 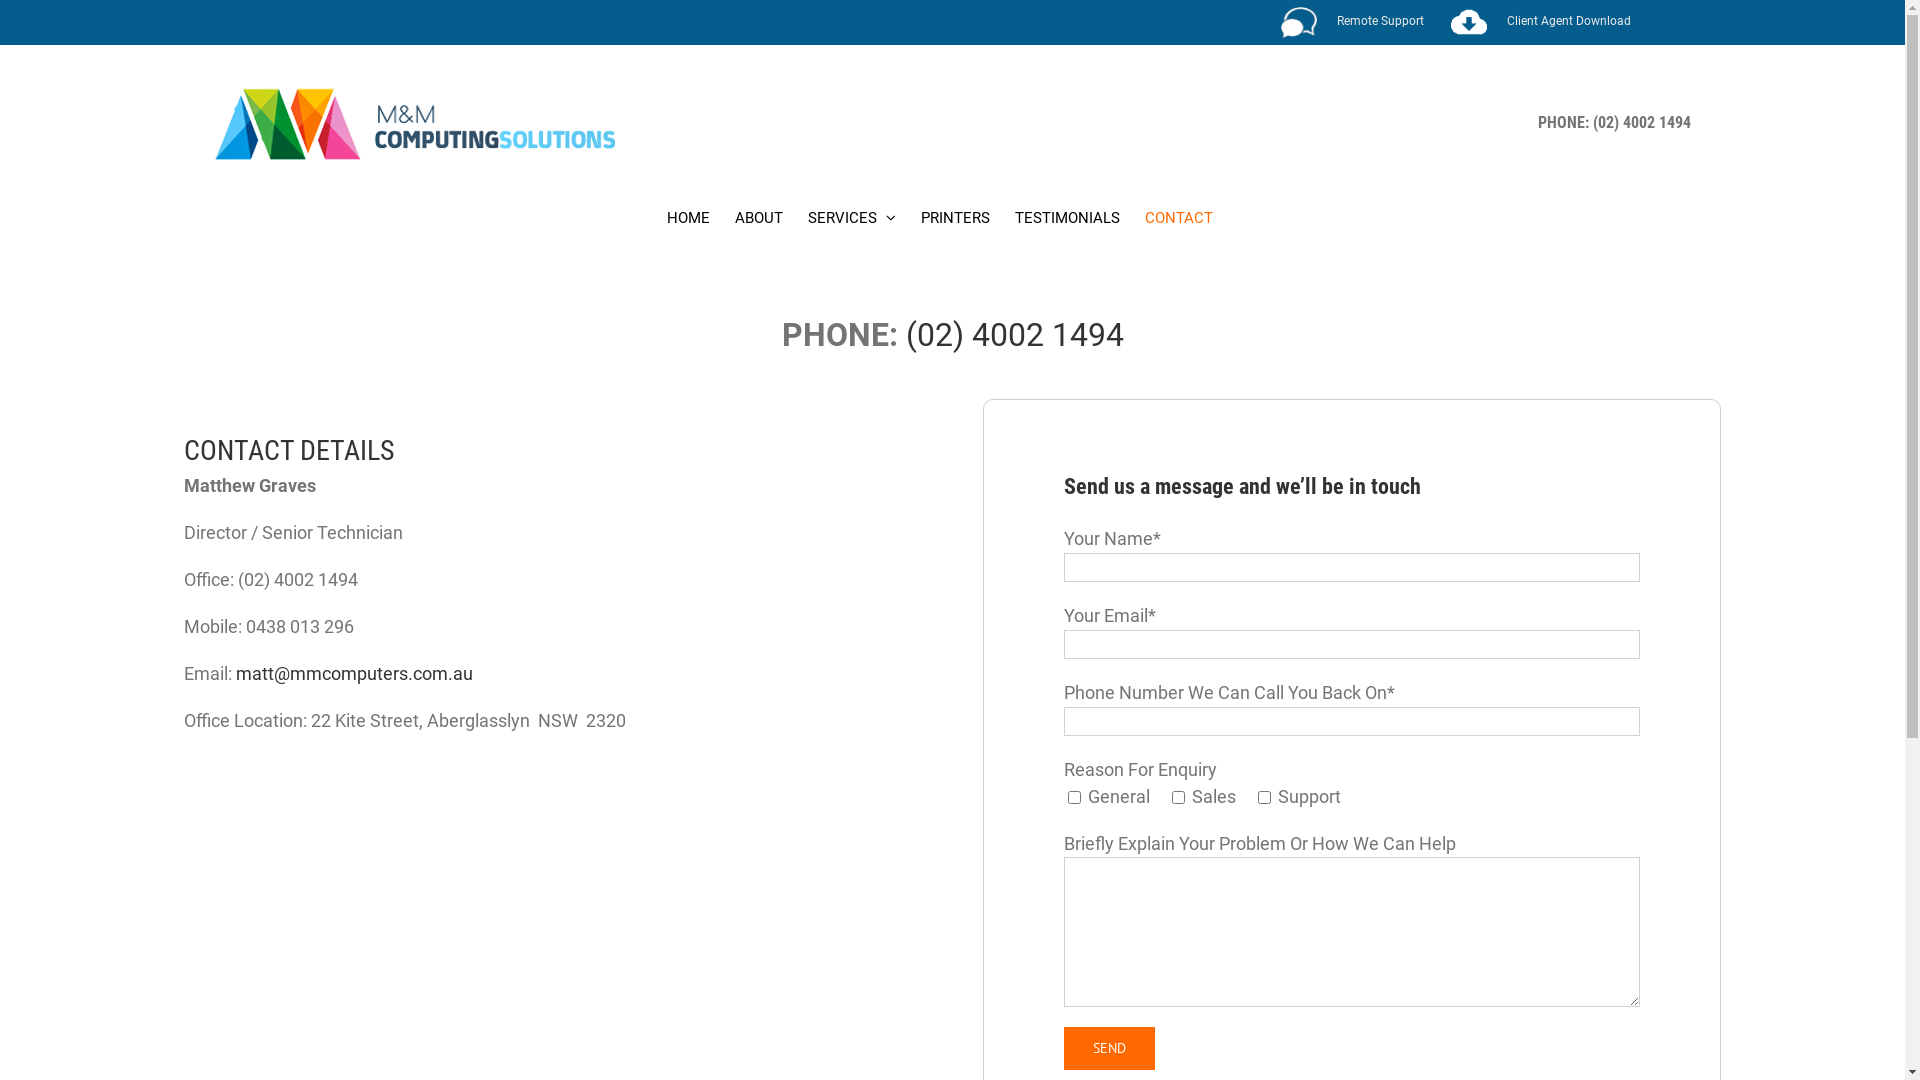 I want to click on Send, so click(x=1110, y=1048).